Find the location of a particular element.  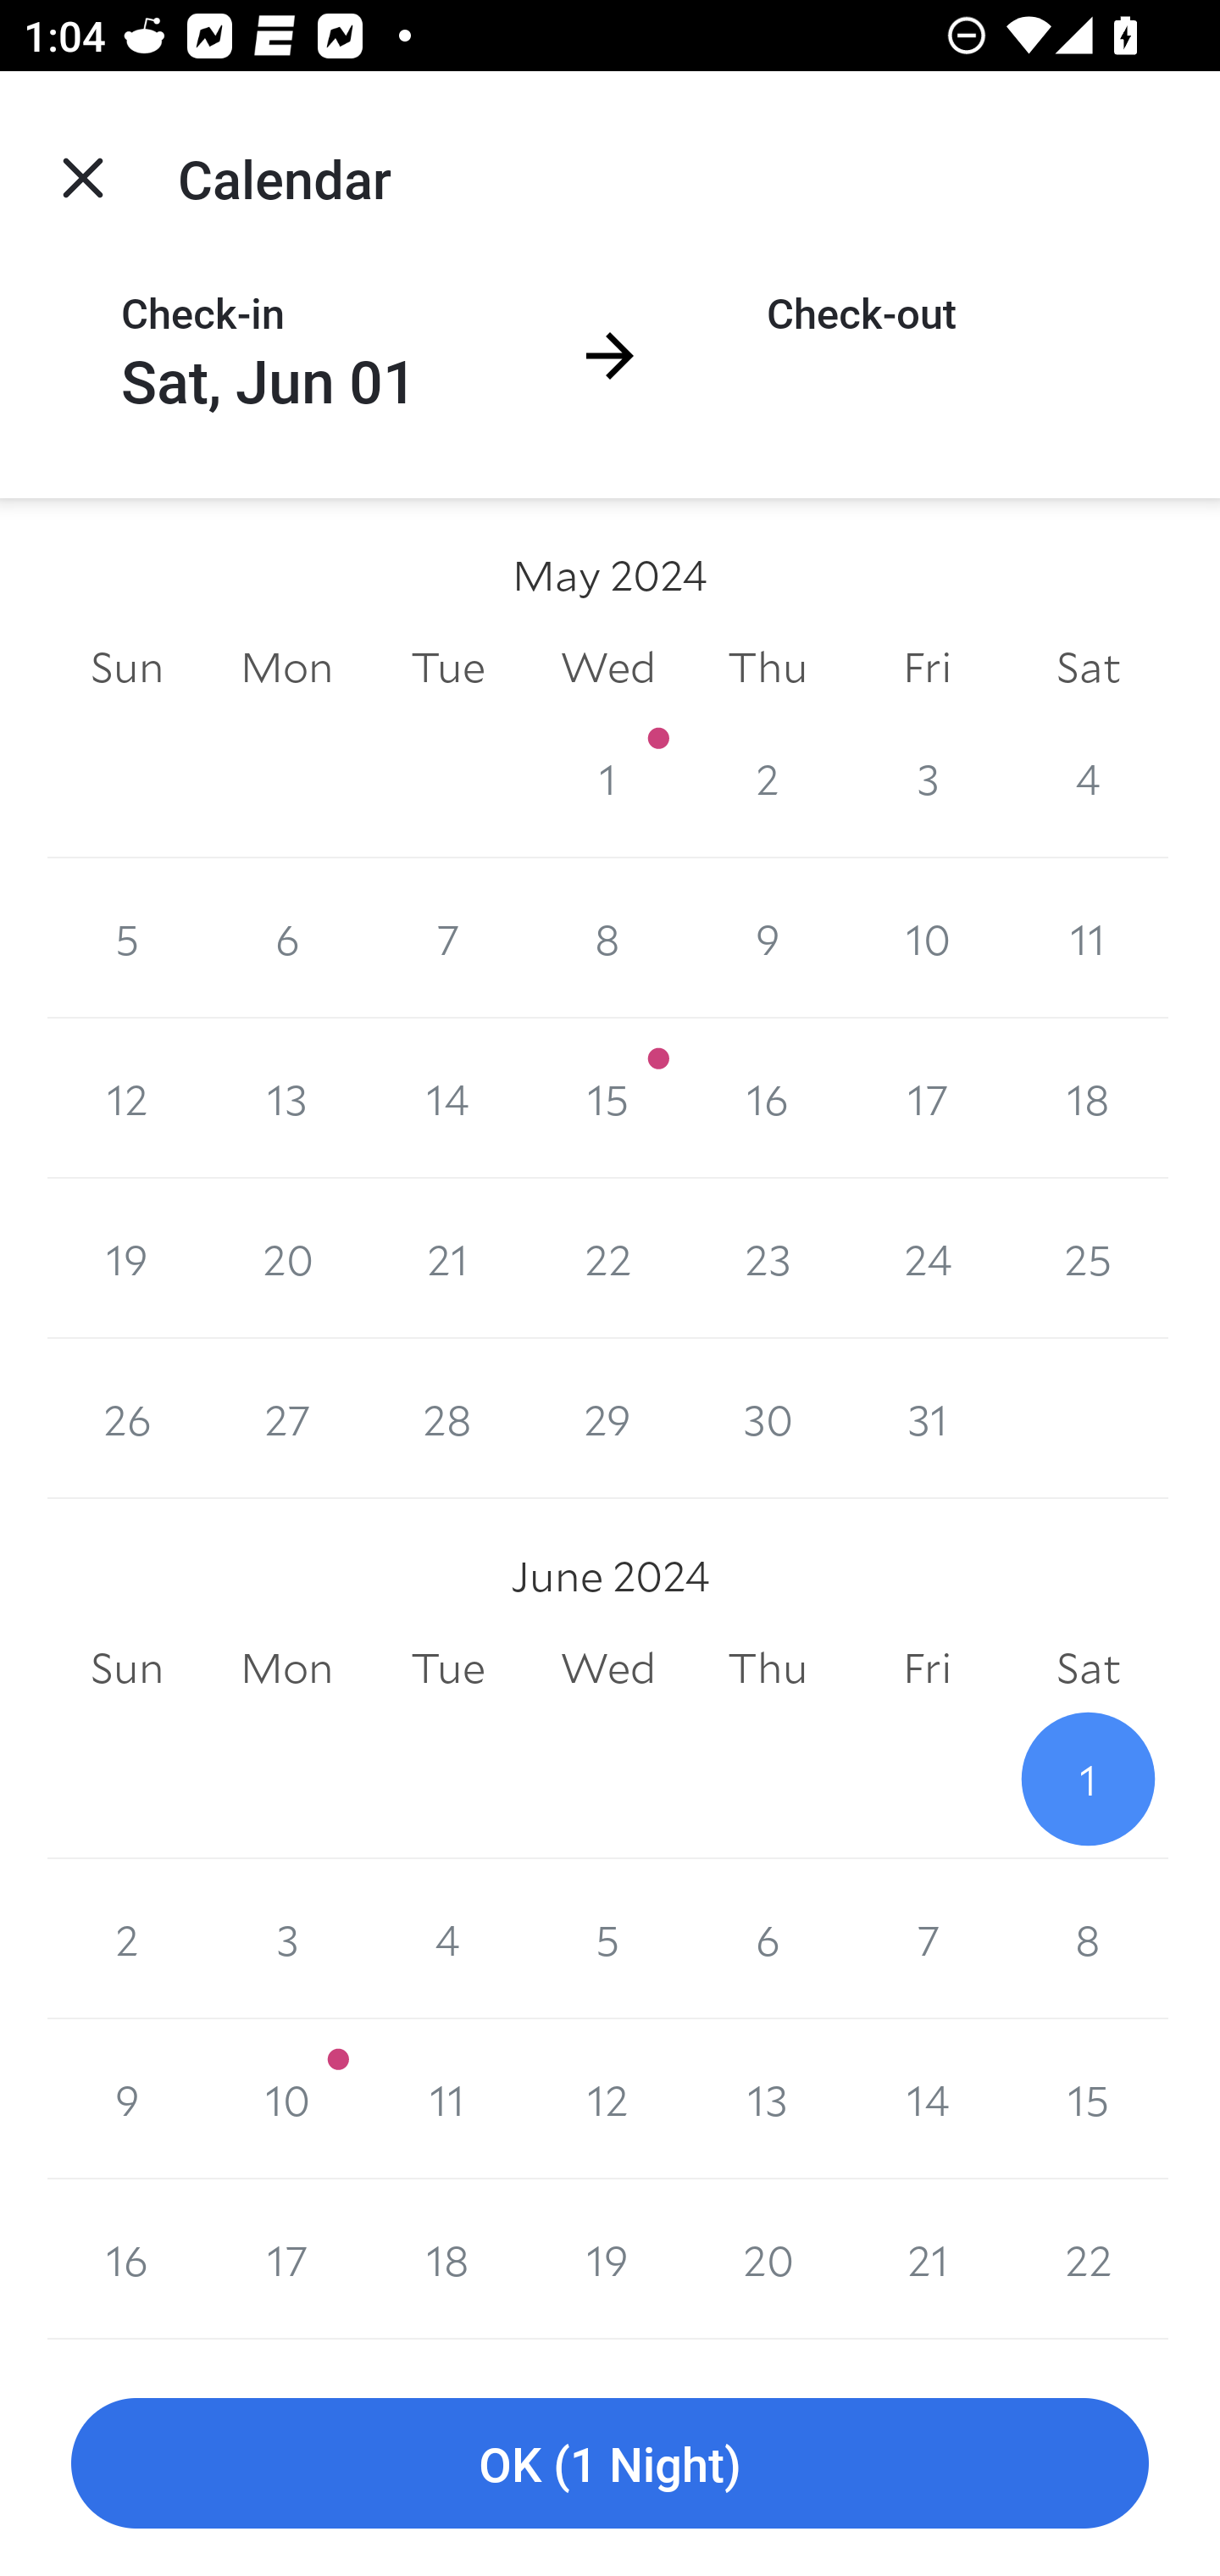

6 6 June 2024 is located at coordinates (768, 1939).